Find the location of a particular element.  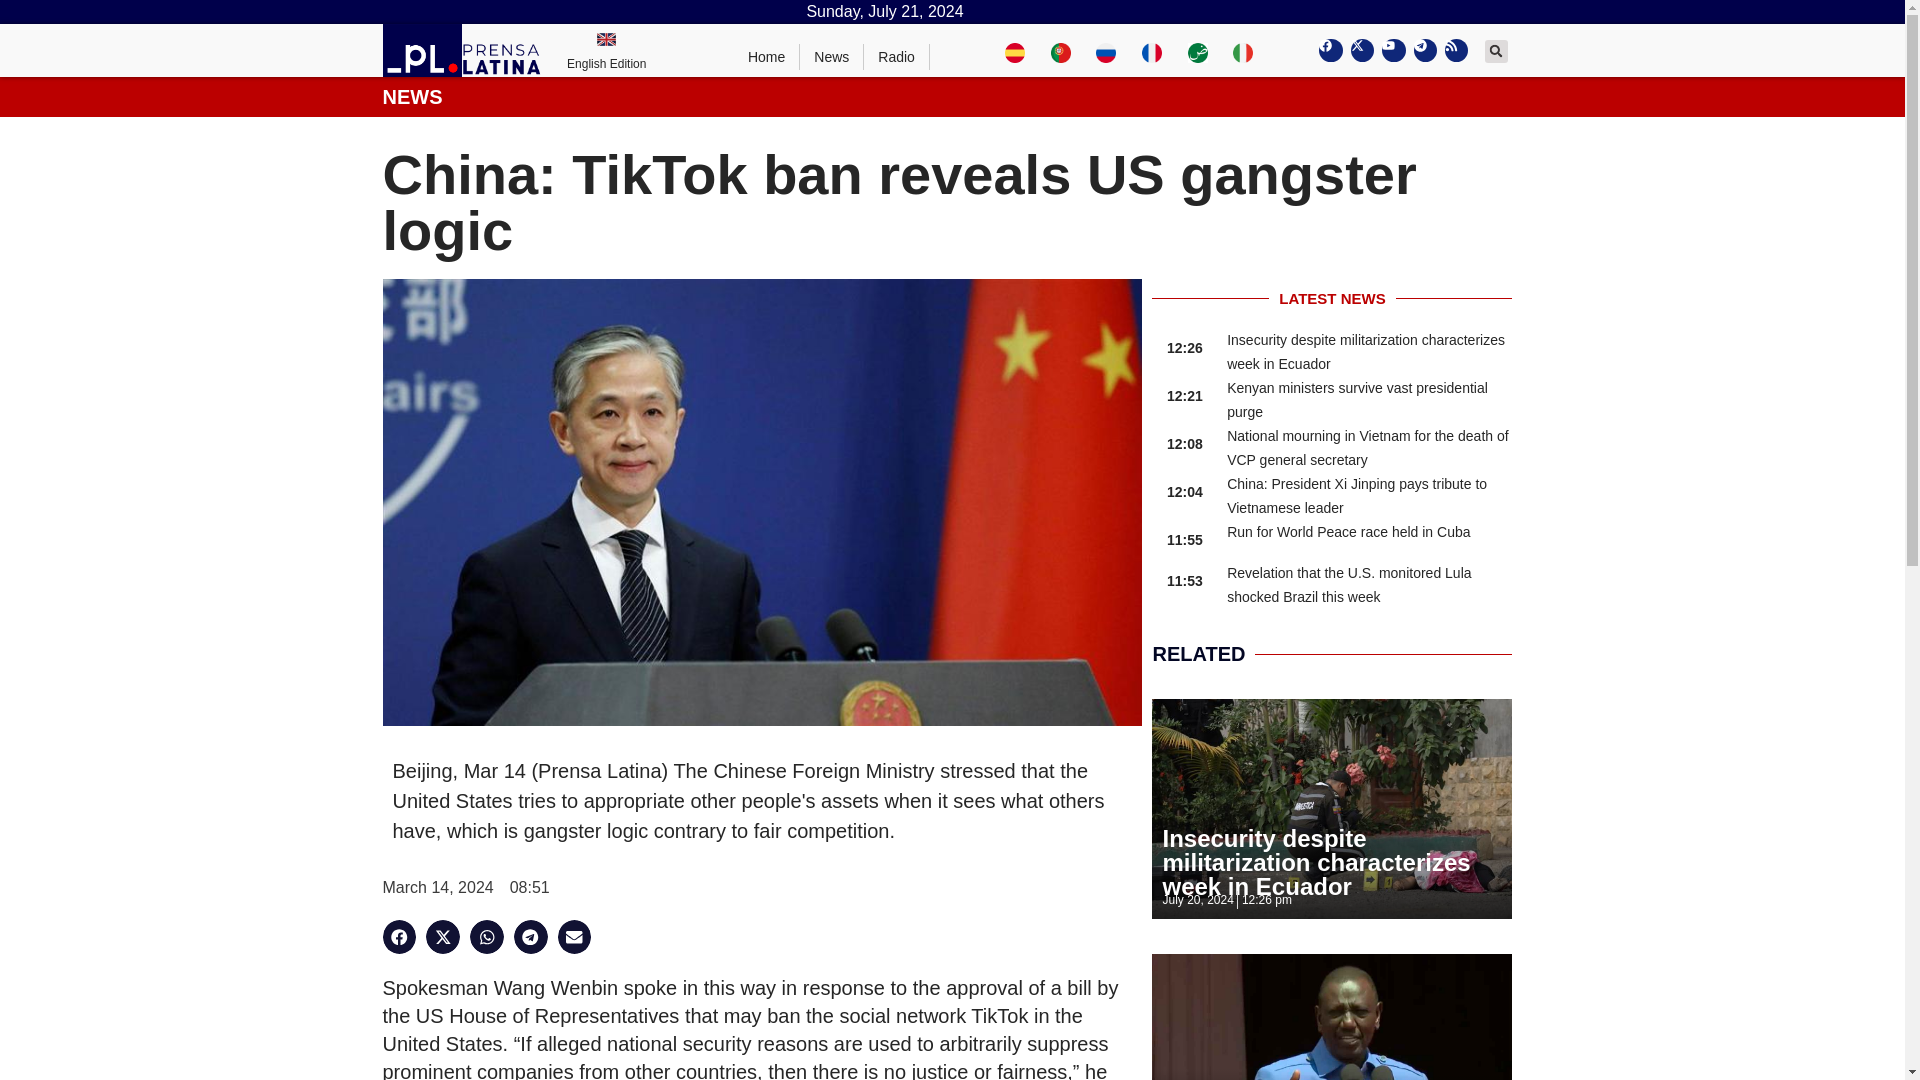

Run for World Peace race held in Cuba is located at coordinates (1348, 532).